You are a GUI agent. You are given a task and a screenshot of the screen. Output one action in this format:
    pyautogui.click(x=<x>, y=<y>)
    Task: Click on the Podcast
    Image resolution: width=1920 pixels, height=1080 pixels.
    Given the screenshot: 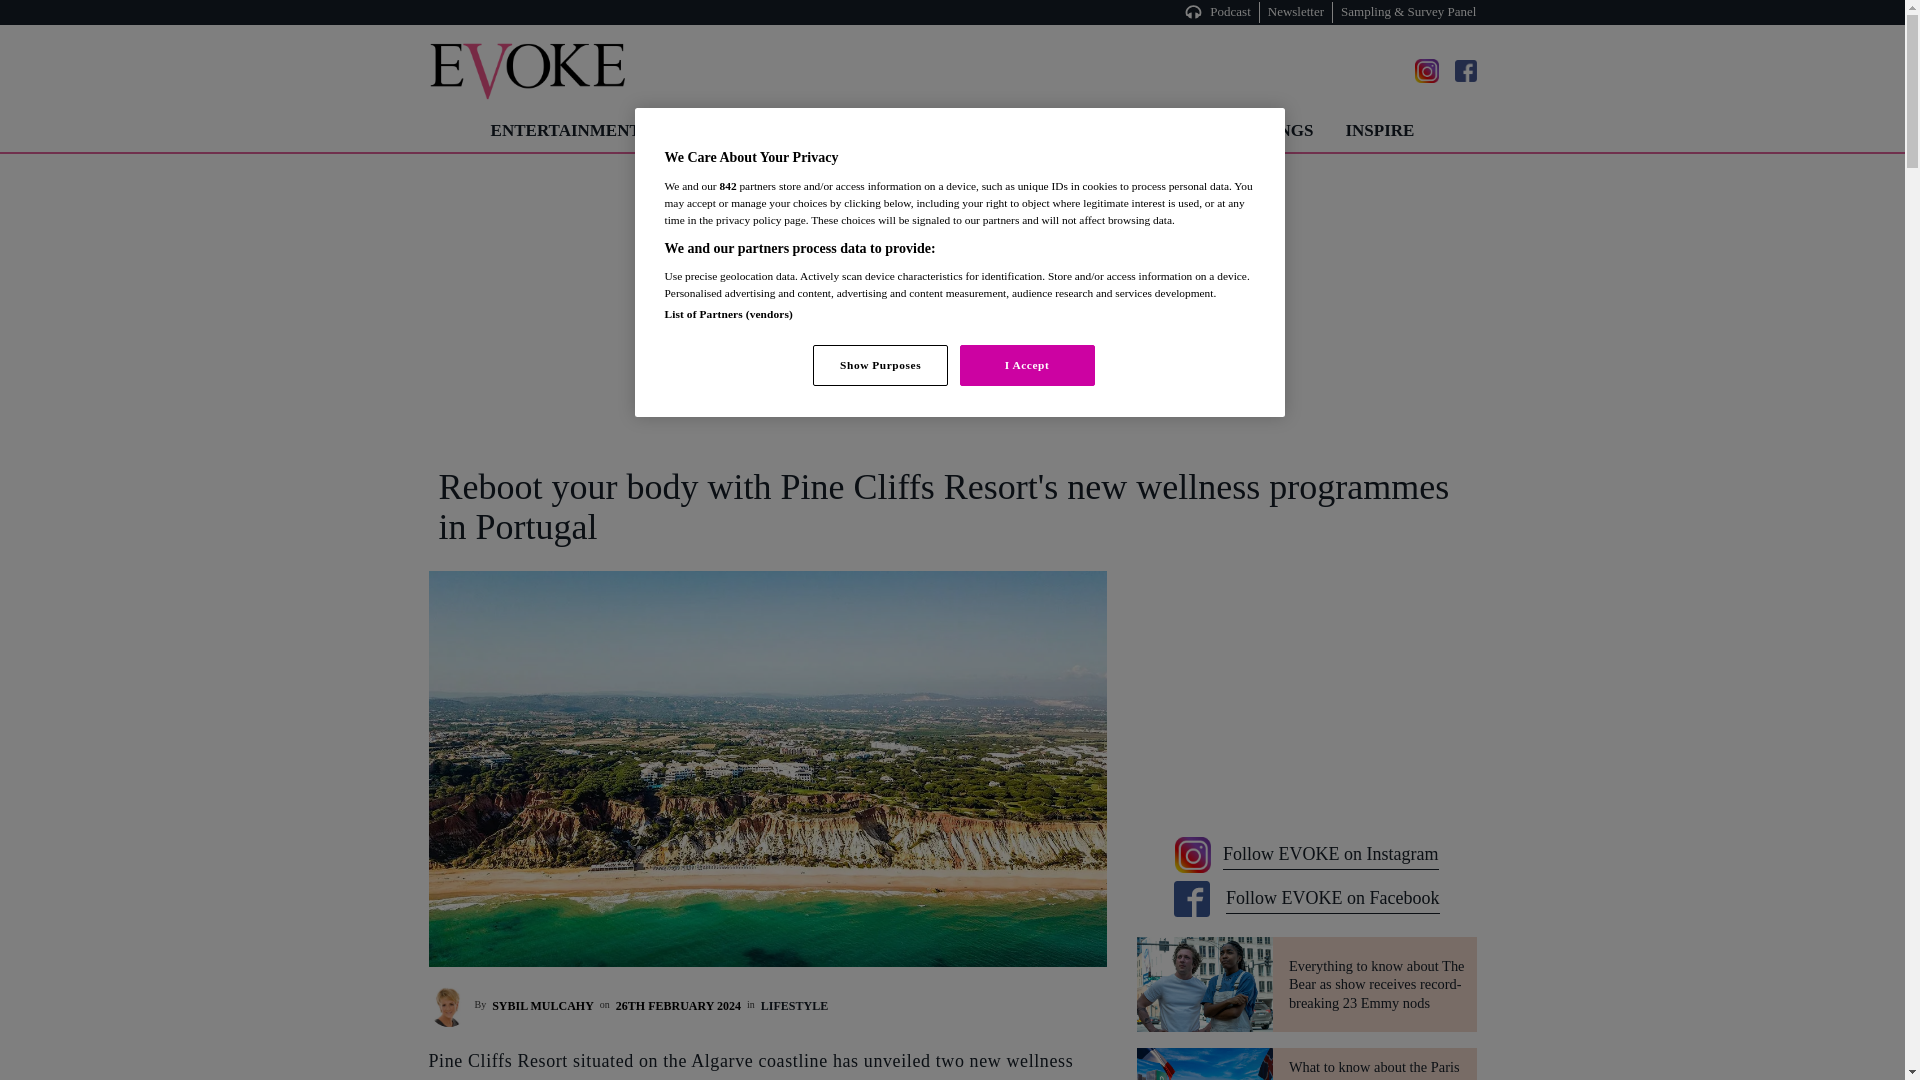 What is the action you would take?
    pyautogui.click(x=1233, y=12)
    